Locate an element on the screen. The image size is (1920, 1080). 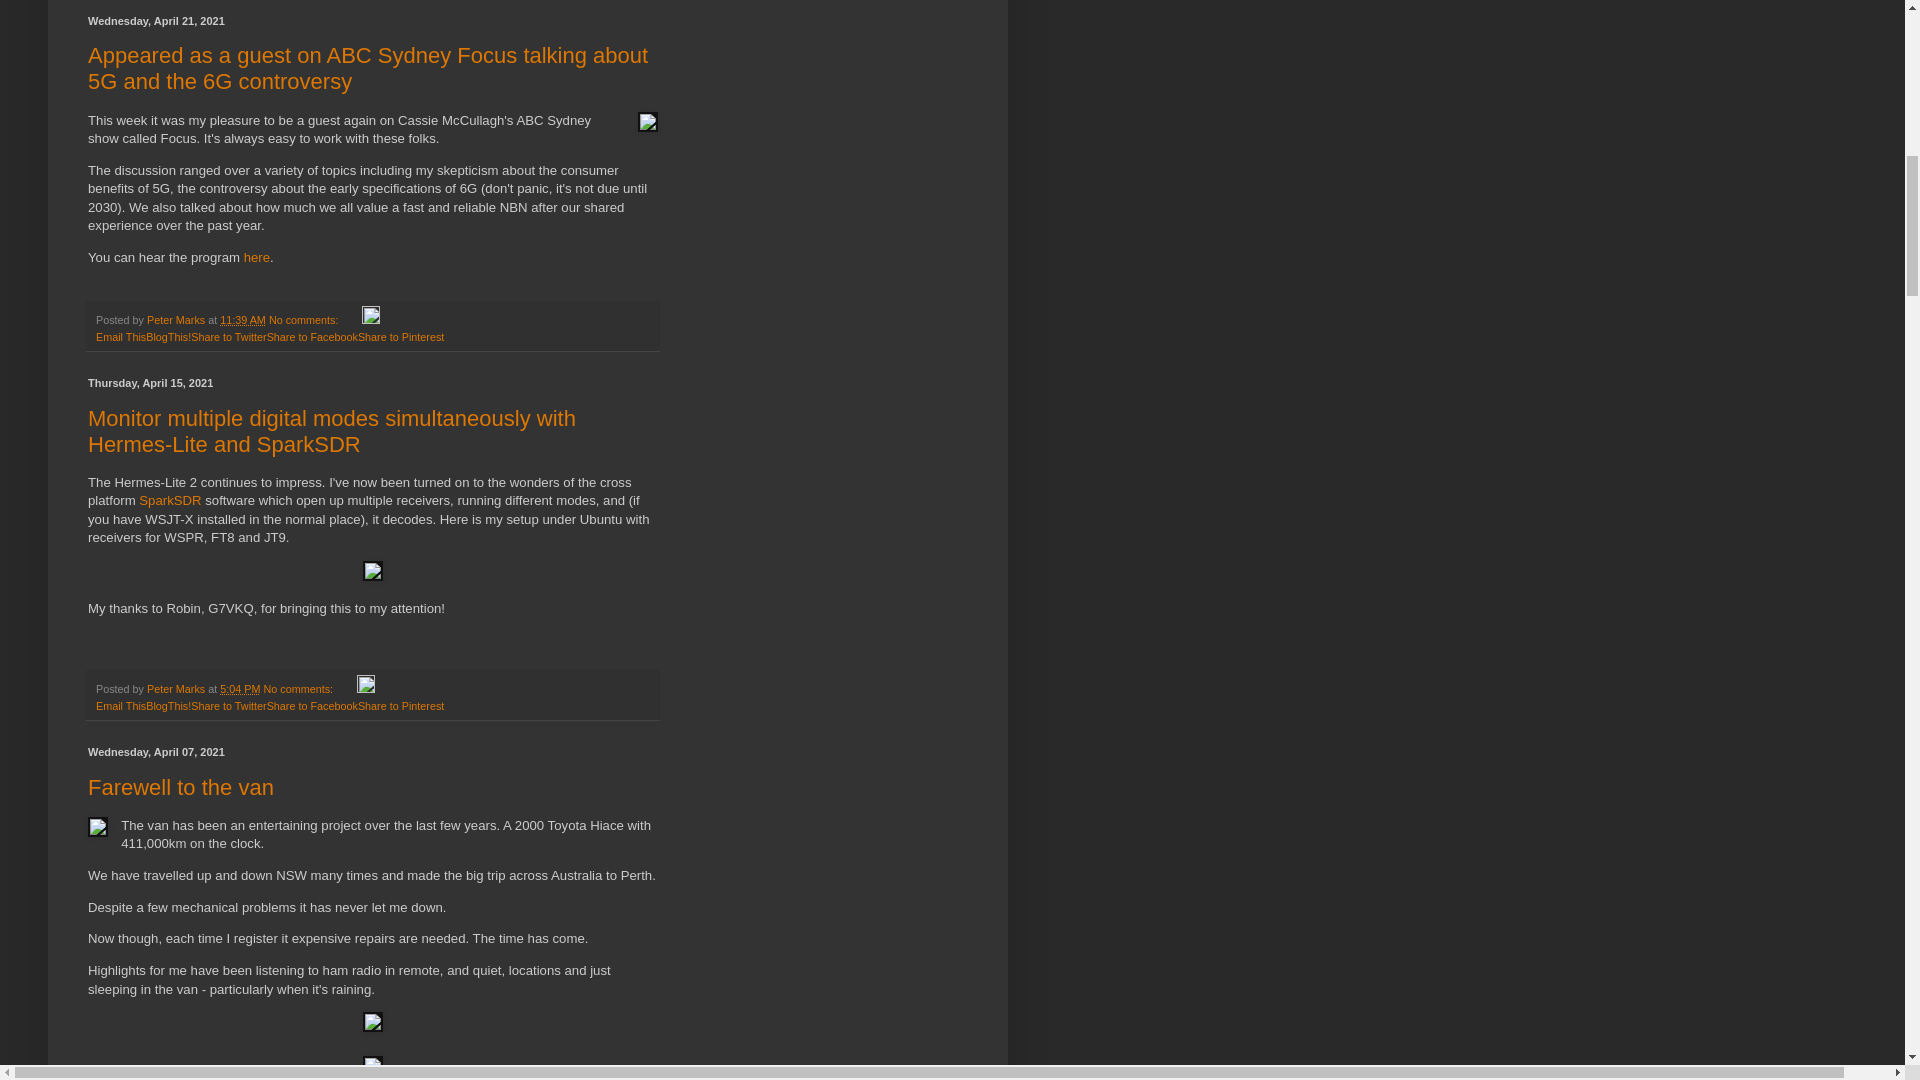
permanent link is located at coordinates (243, 320).